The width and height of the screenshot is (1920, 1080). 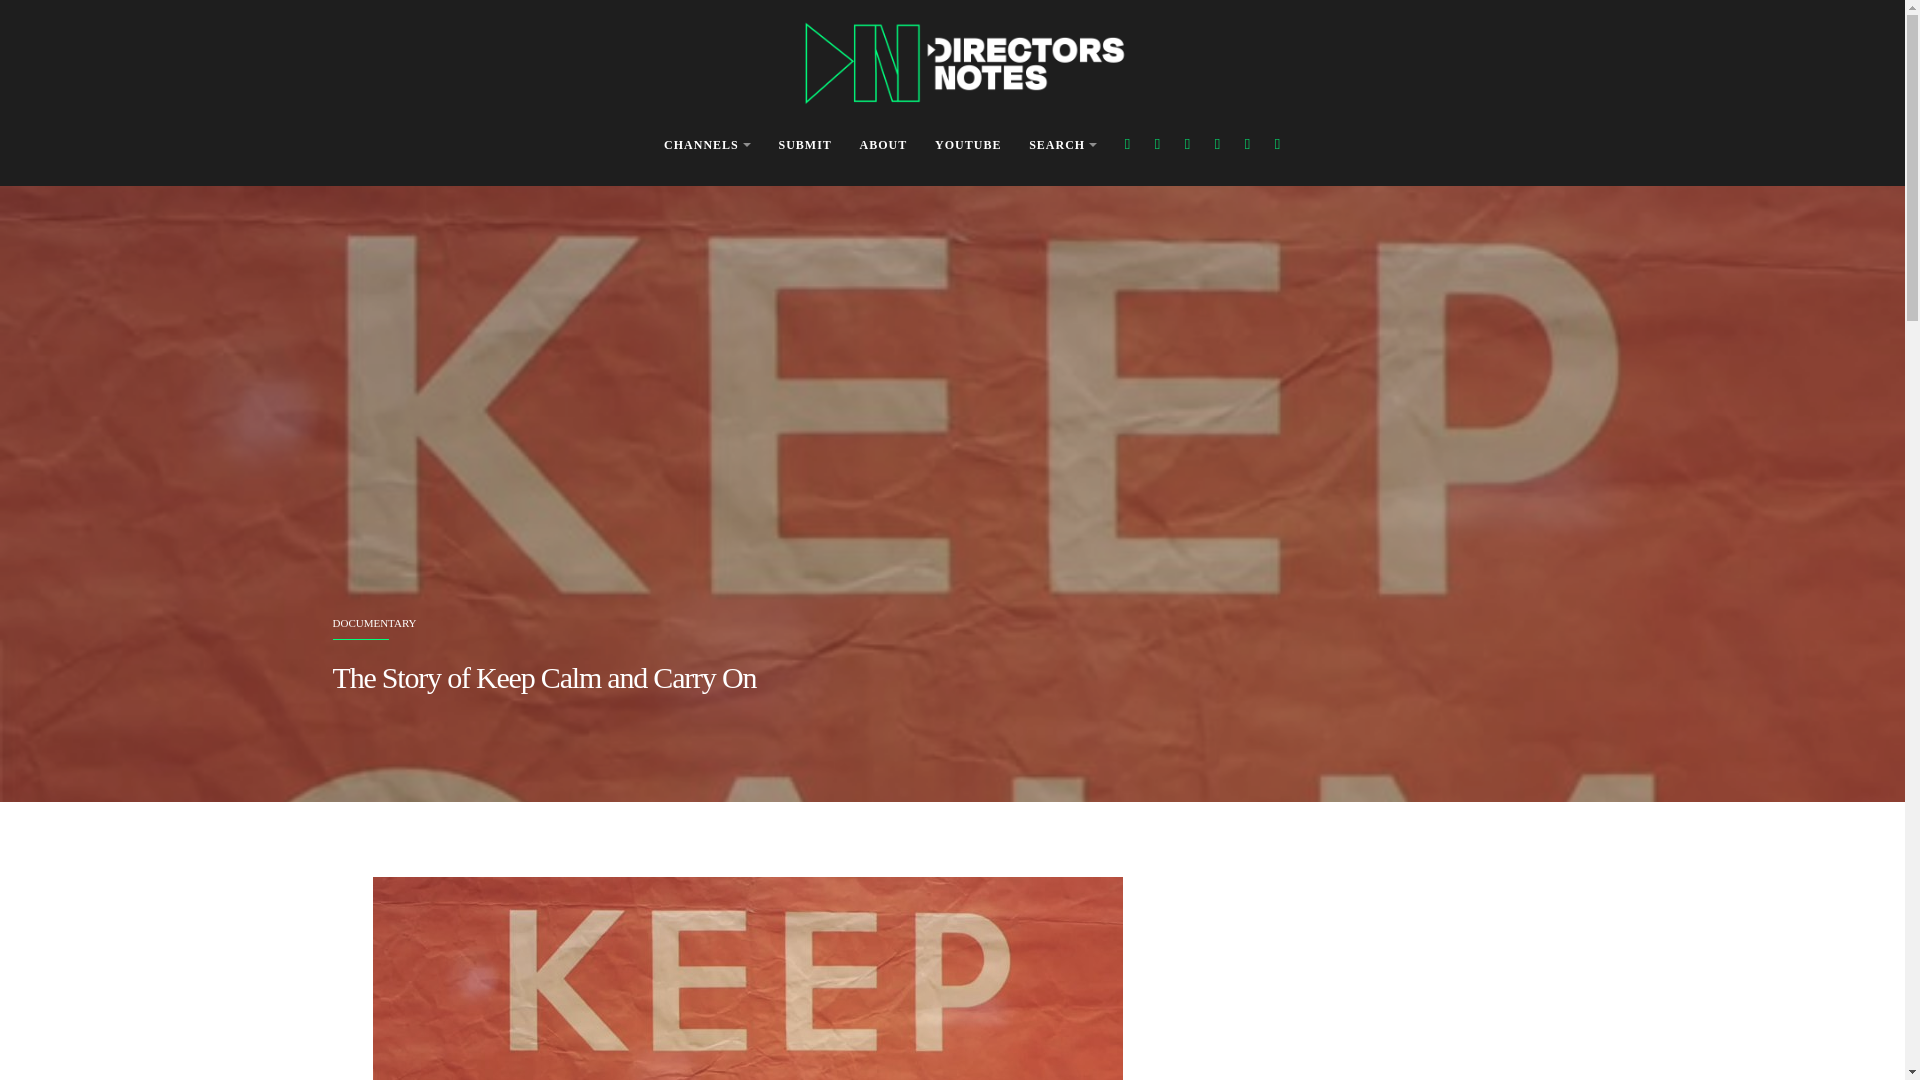 I want to click on The Story of Keep Calm and Carry On, so click(x=544, y=677).